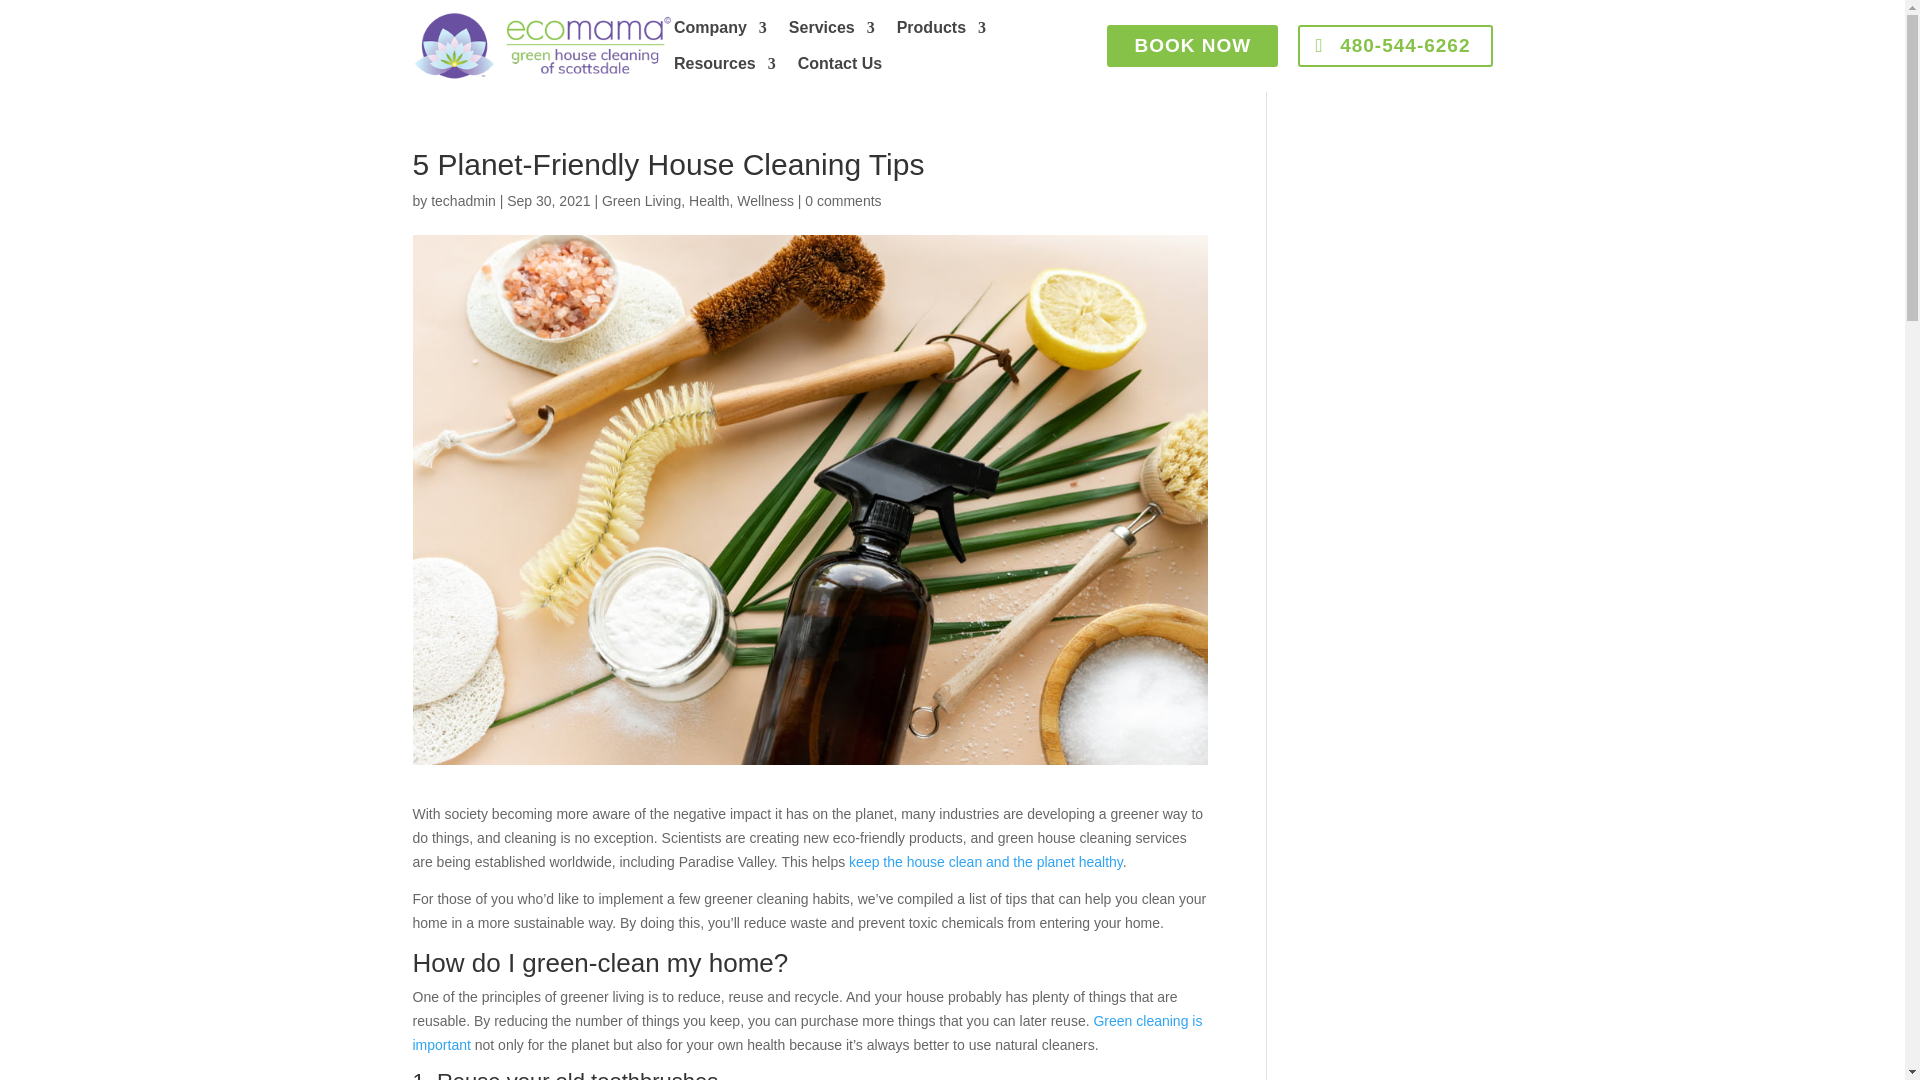  Describe the element at coordinates (642, 201) in the screenshot. I see `Green Living` at that location.